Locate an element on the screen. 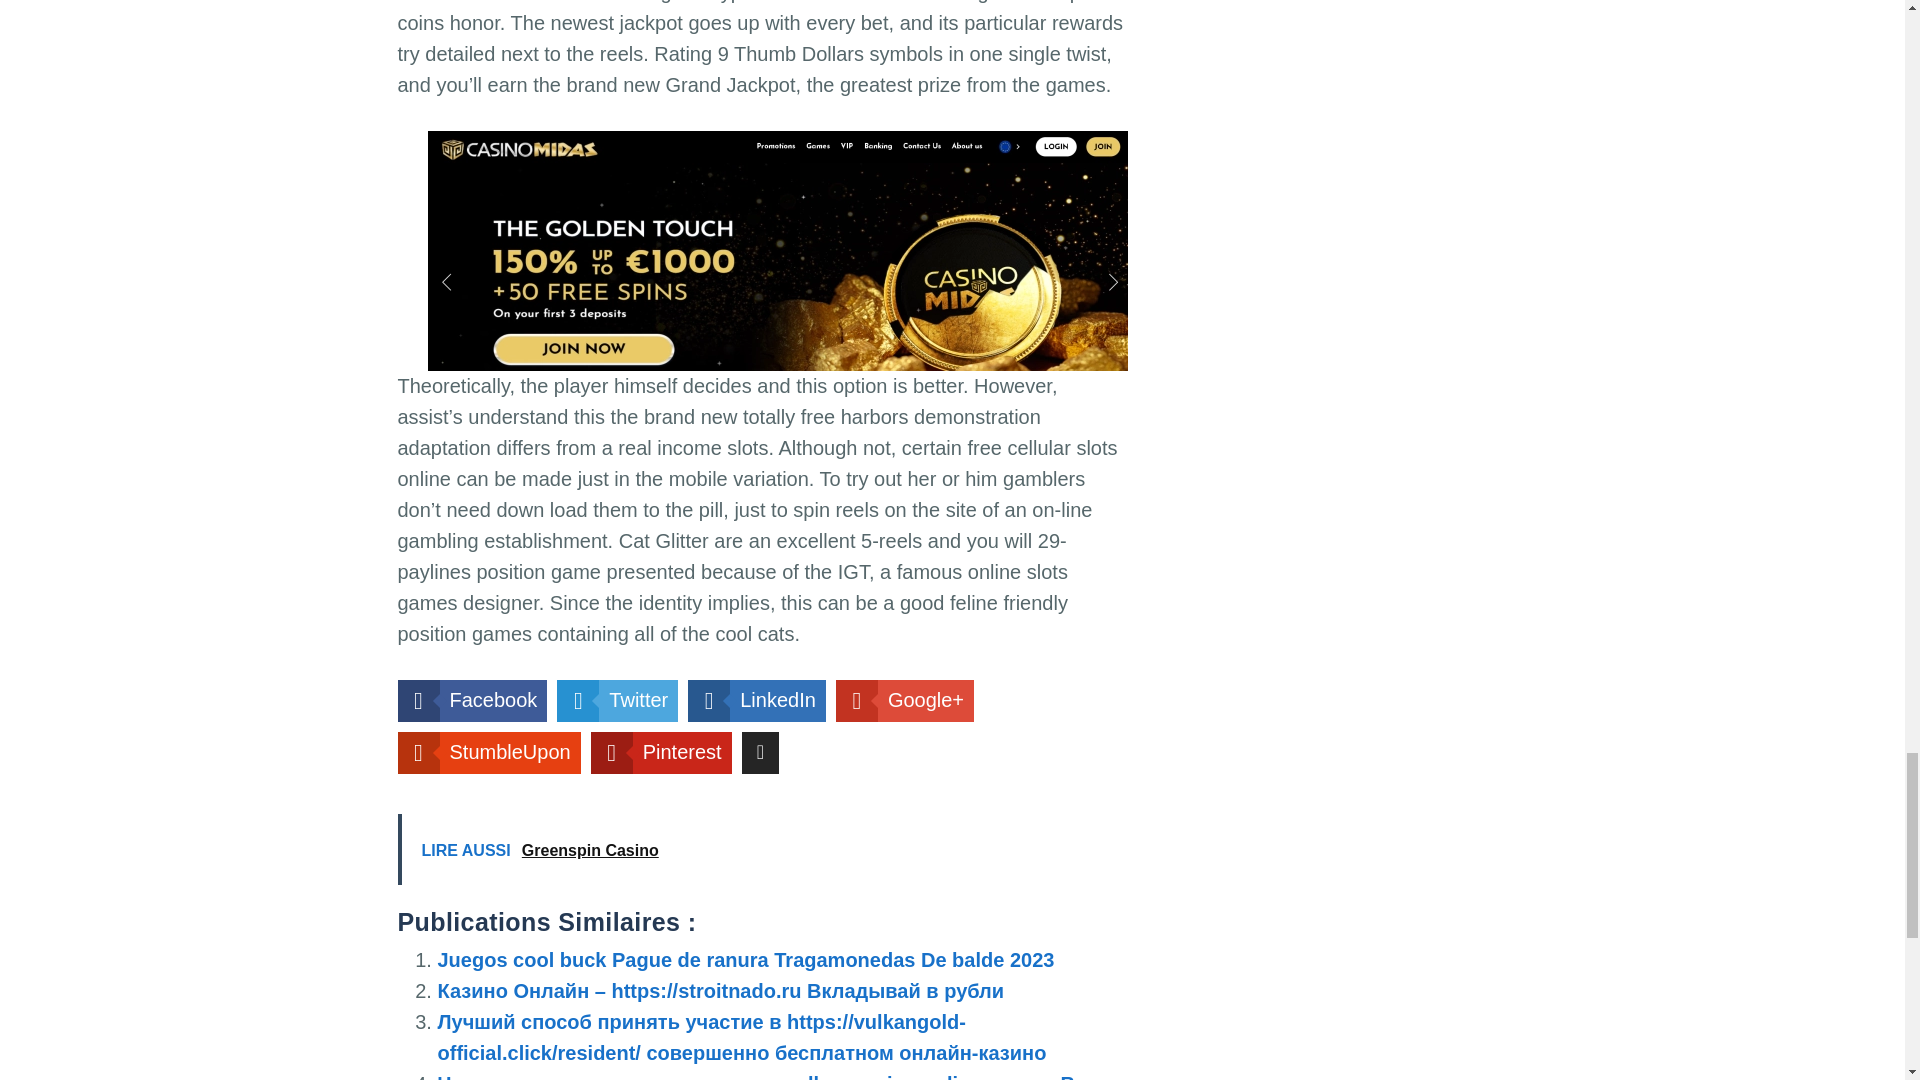 This screenshot has width=1920, height=1080. Facebook is located at coordinates (472, 701).